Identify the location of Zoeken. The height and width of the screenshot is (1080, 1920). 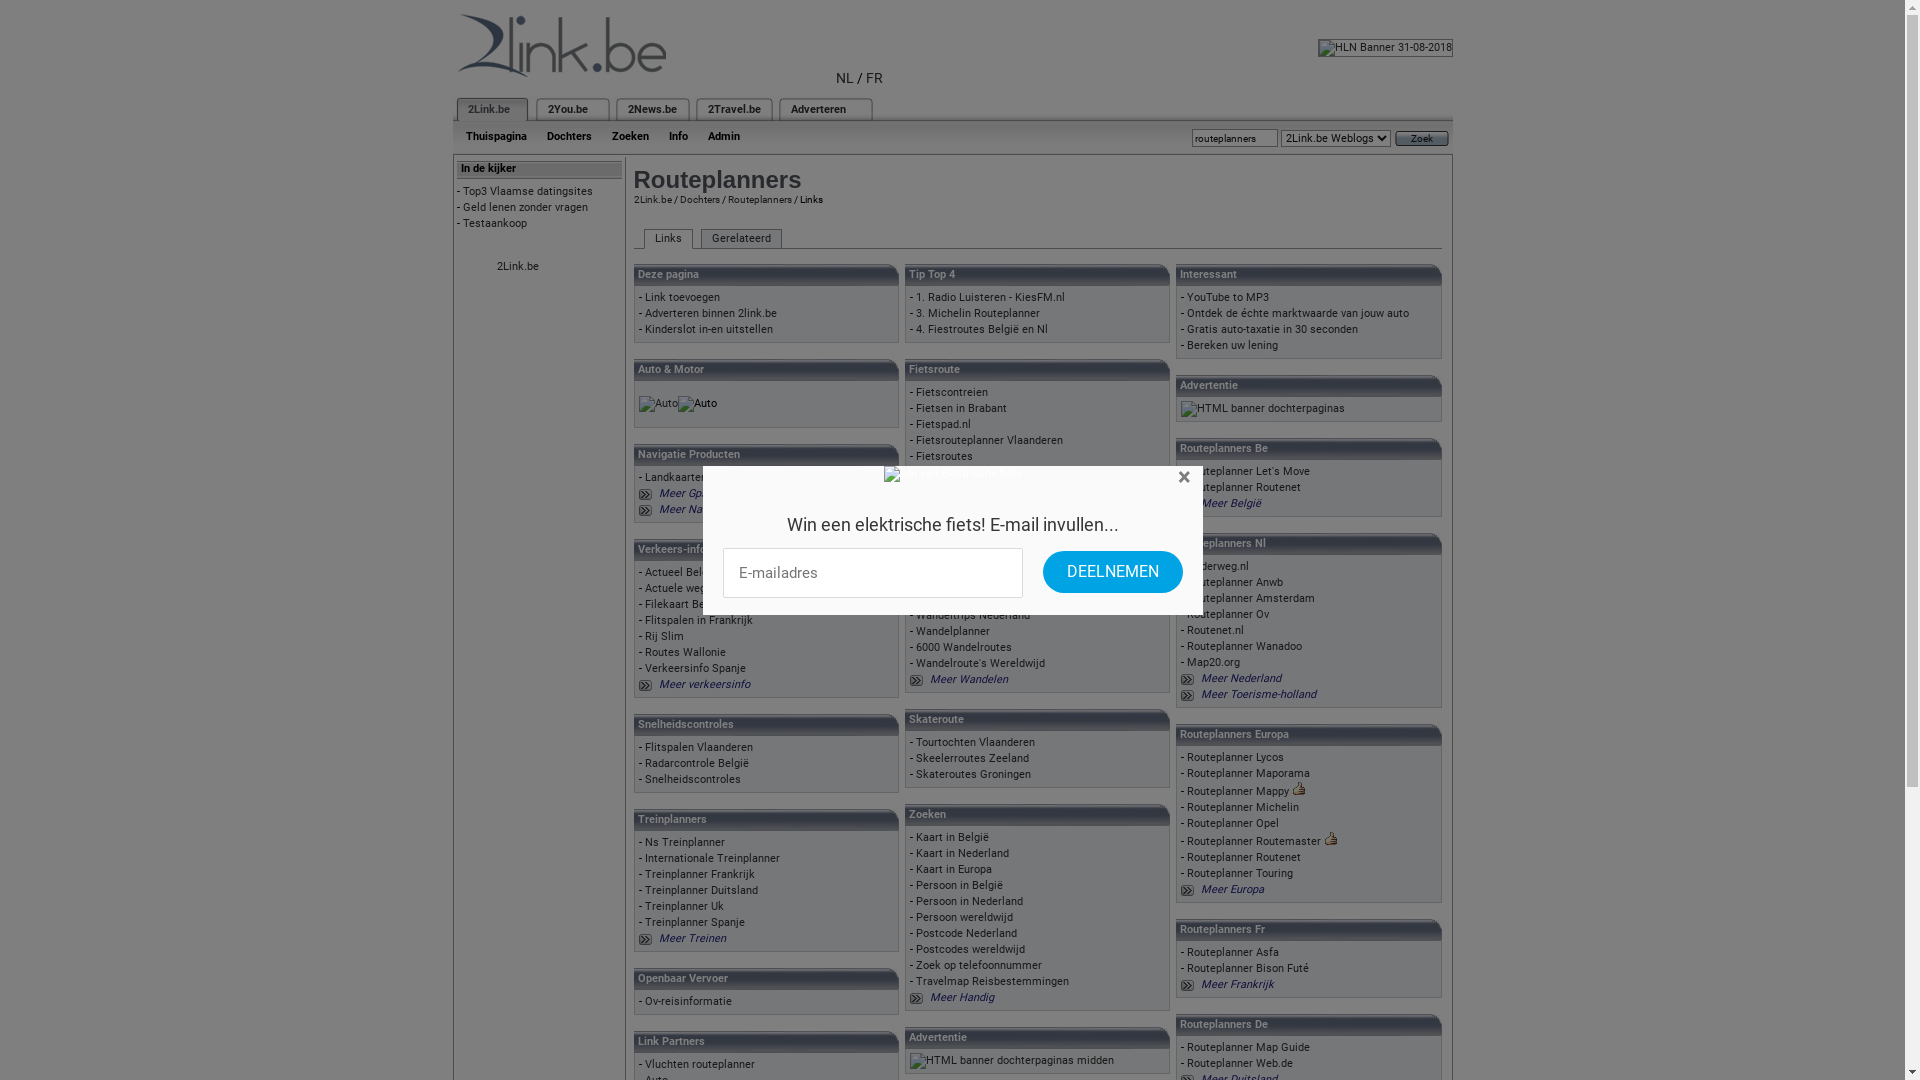
(630, 136).